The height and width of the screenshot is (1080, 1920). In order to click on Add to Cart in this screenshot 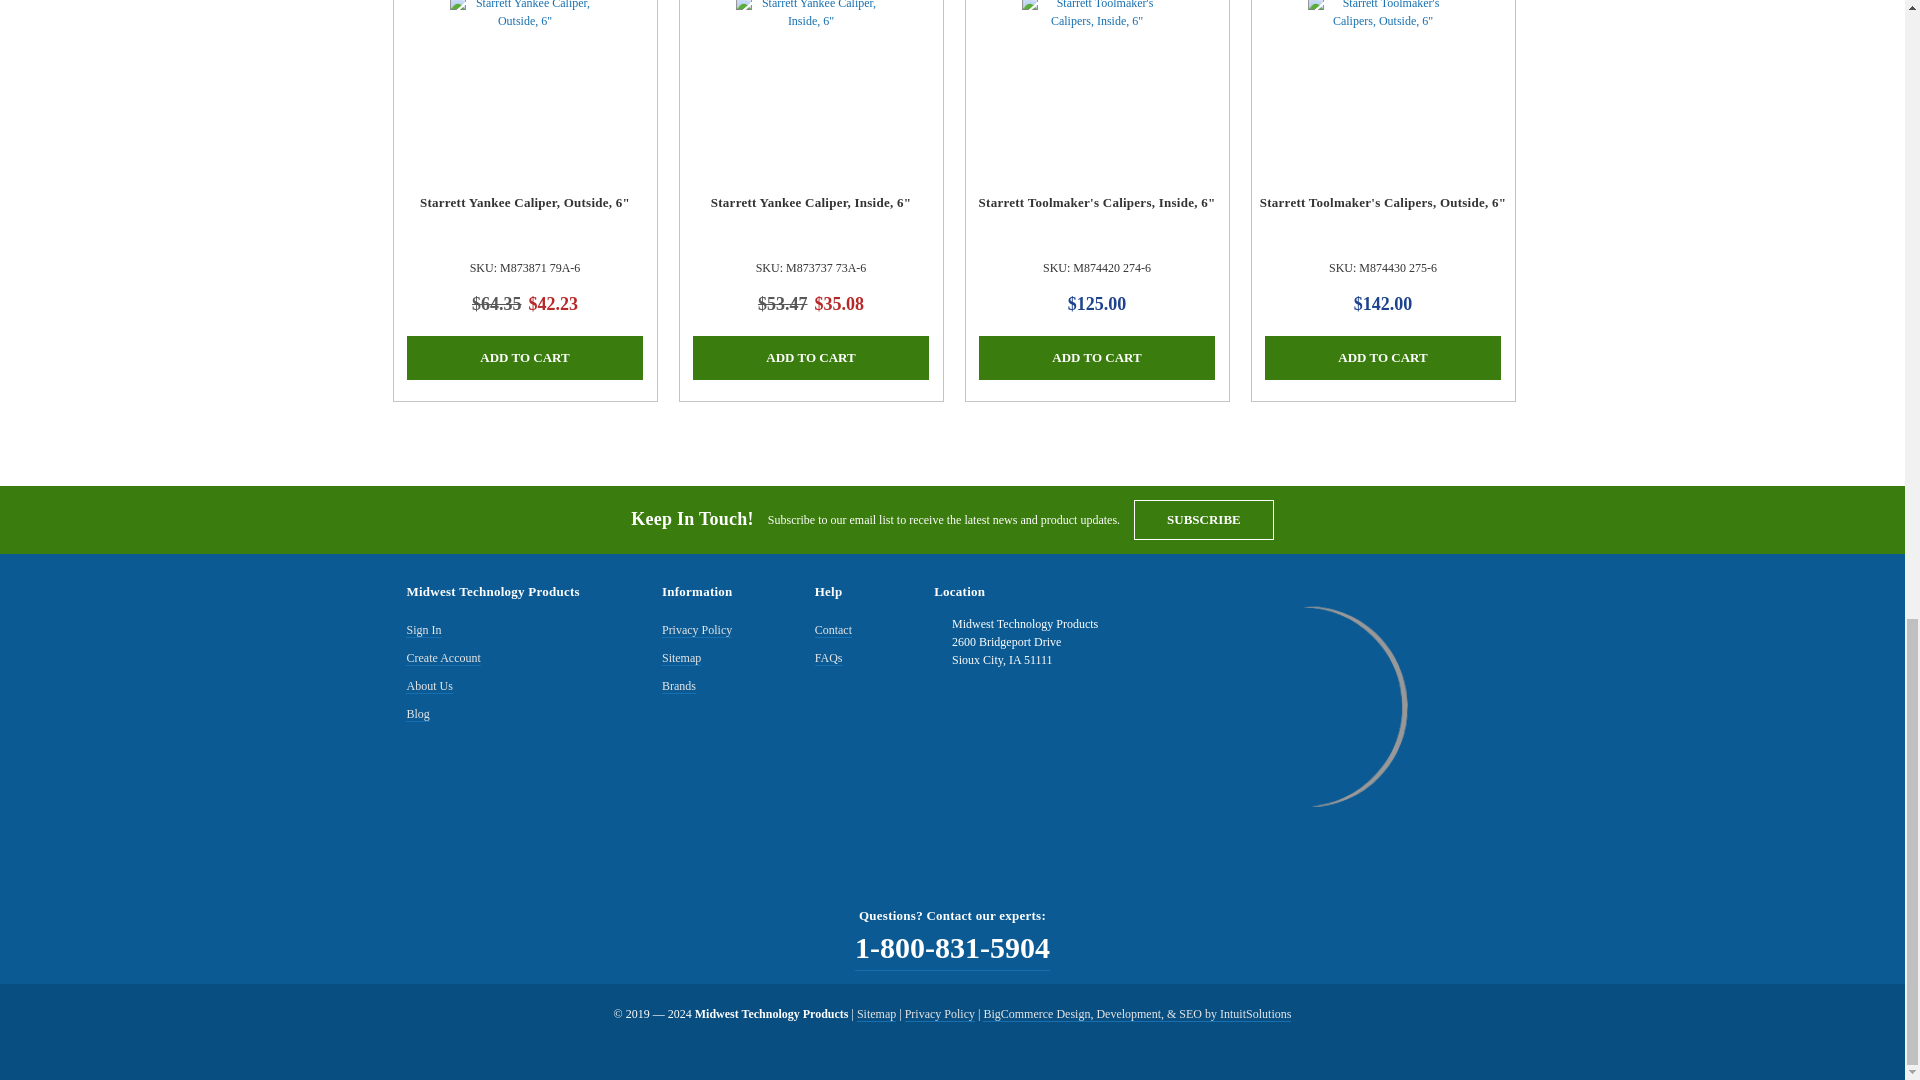, I will do `click(525, 358)`.